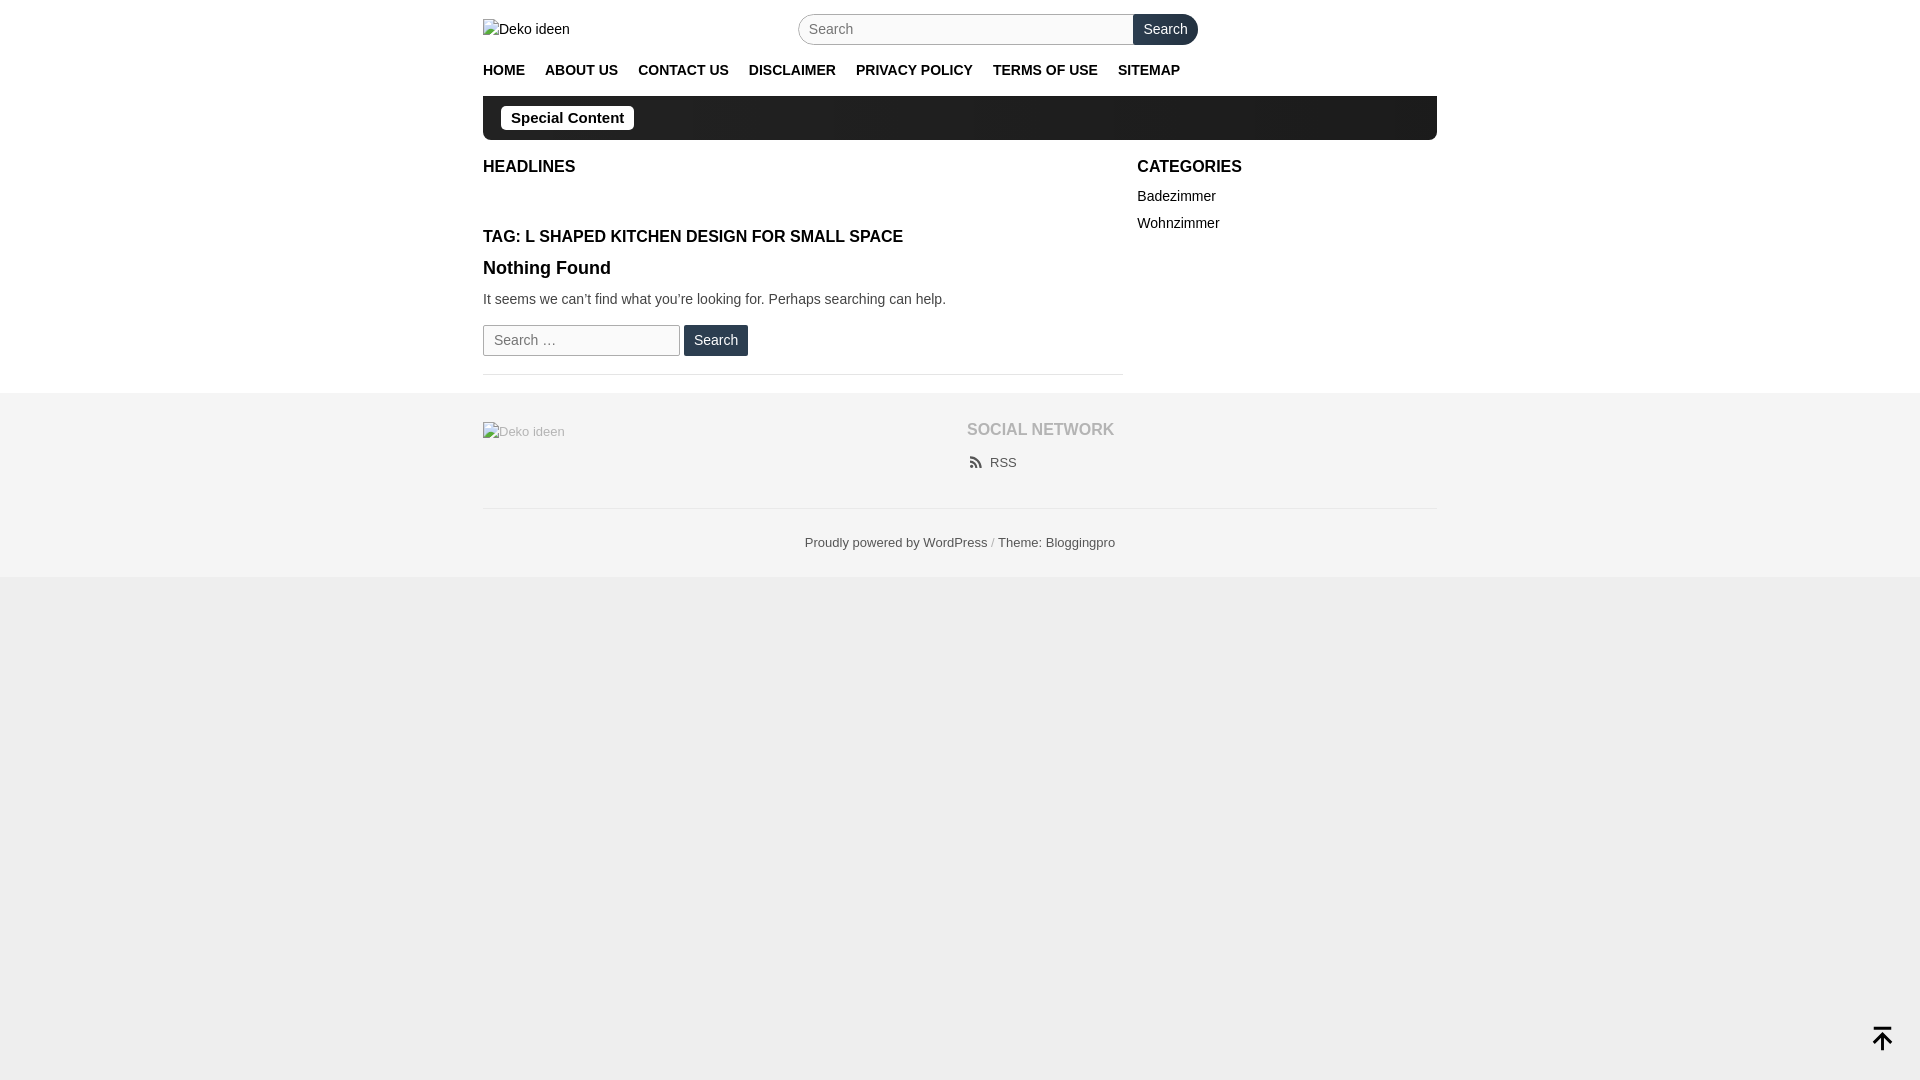 This screenshot has height=1080, width=1920. I want to click on Proudly powered by WordPress, so click(896, 542).